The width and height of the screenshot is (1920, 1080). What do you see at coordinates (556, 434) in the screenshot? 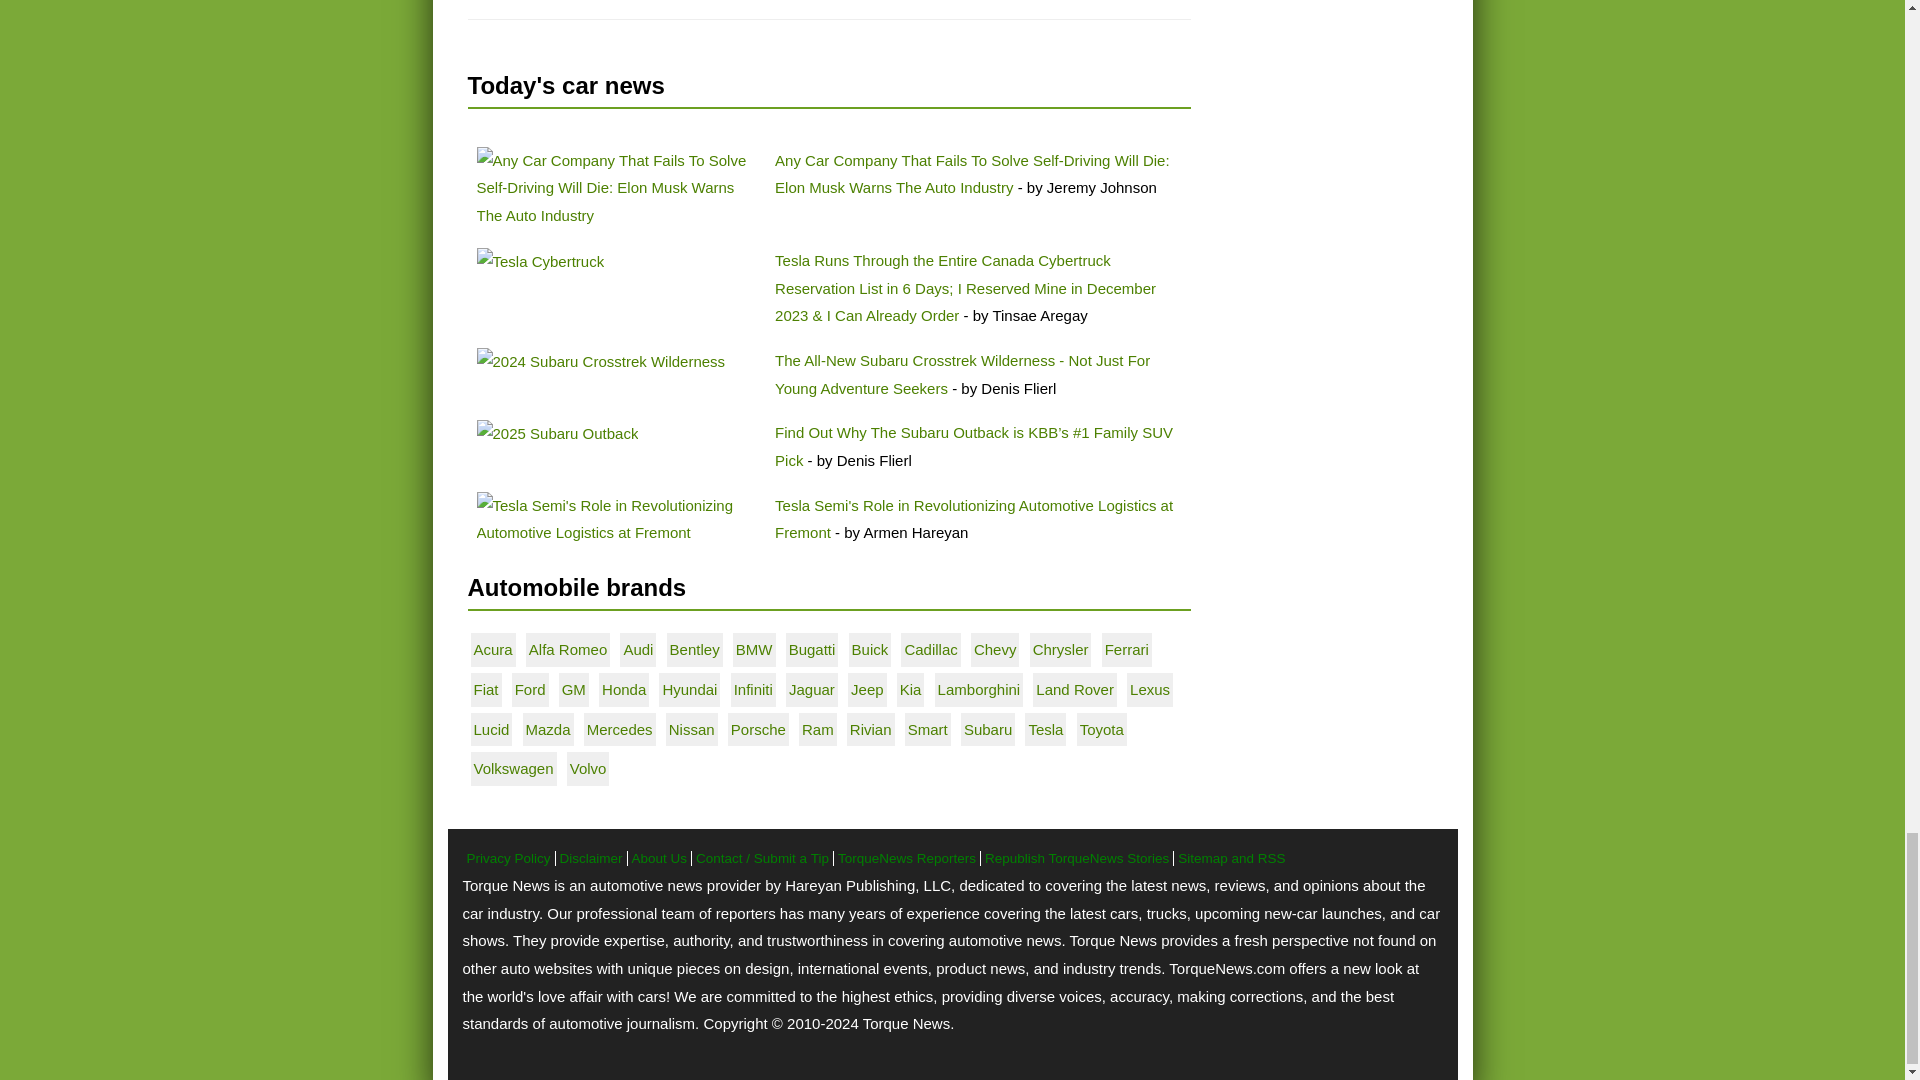
I see `2025 Subaru Outback Wilderness in the dirt` at bounding box center [556, 434].